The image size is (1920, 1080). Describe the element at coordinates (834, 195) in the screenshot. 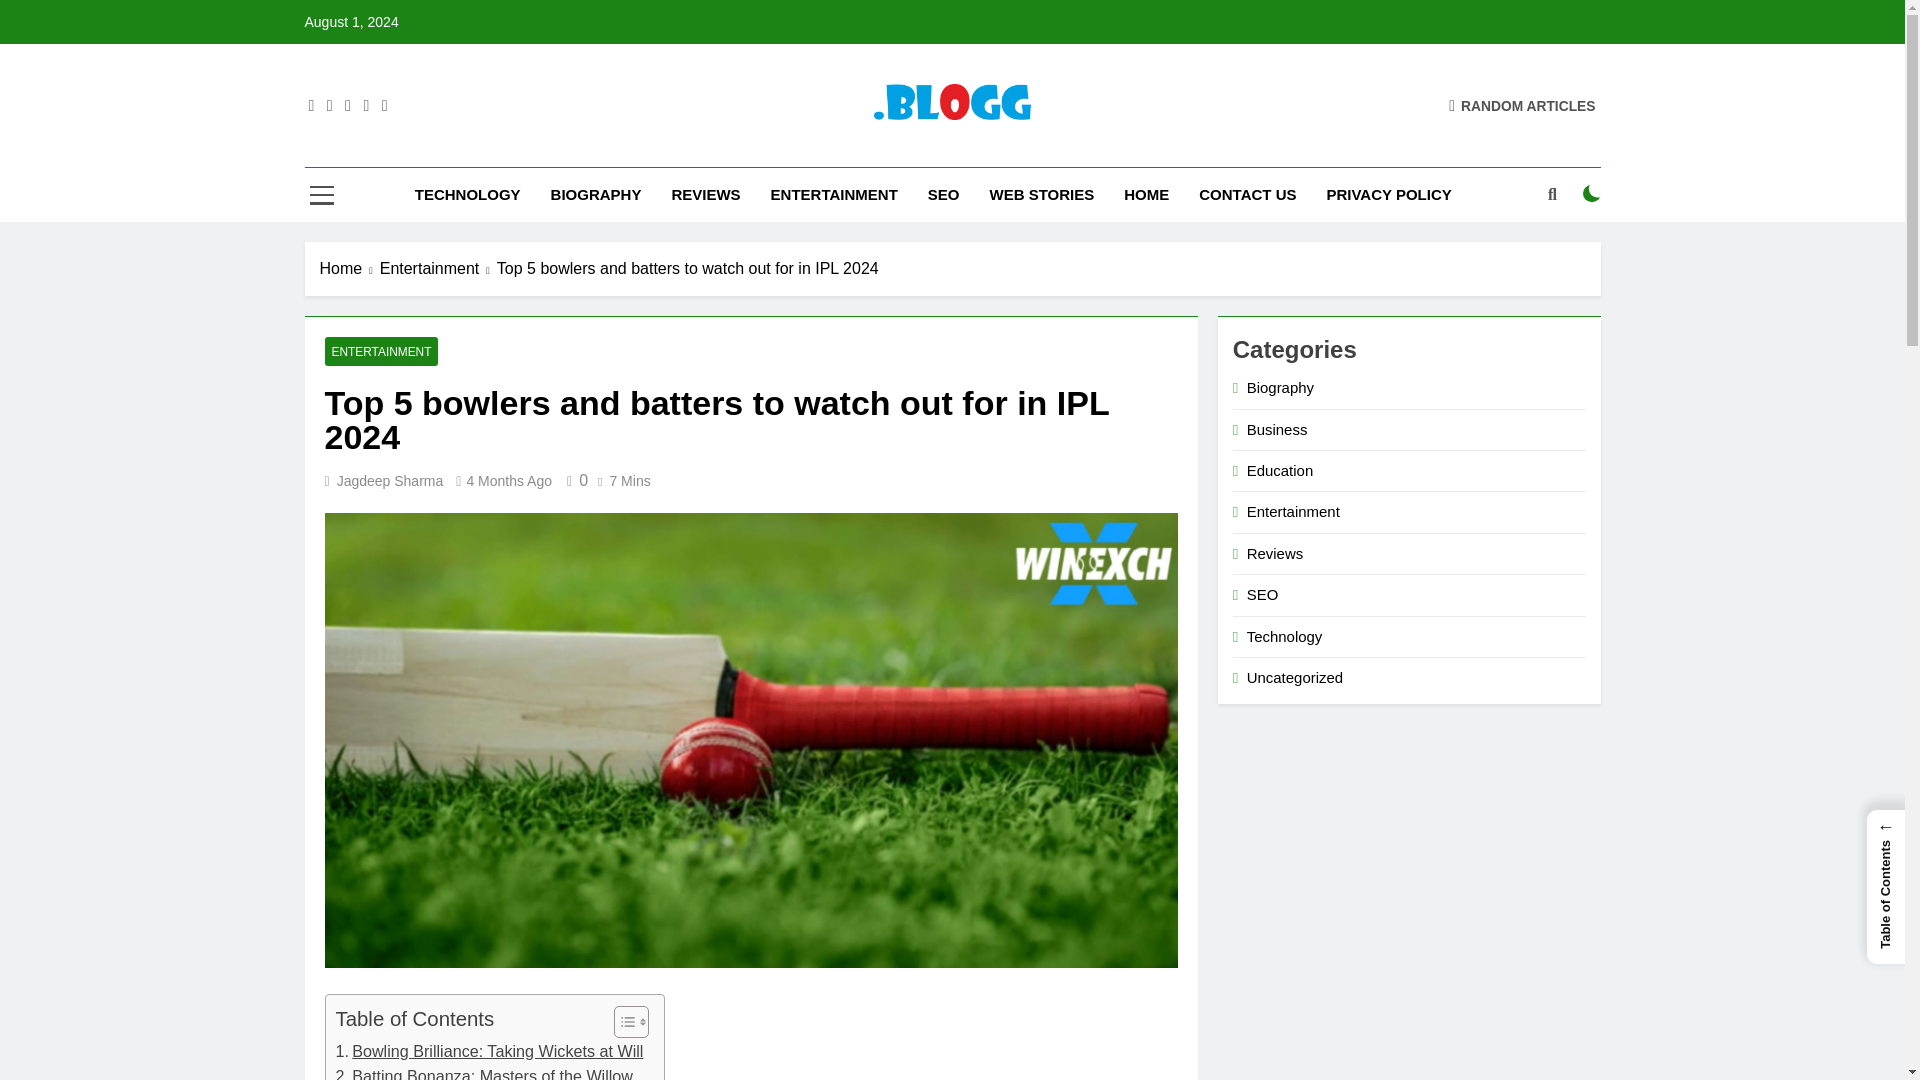

I see `ENTERTAINMENT` at that location.